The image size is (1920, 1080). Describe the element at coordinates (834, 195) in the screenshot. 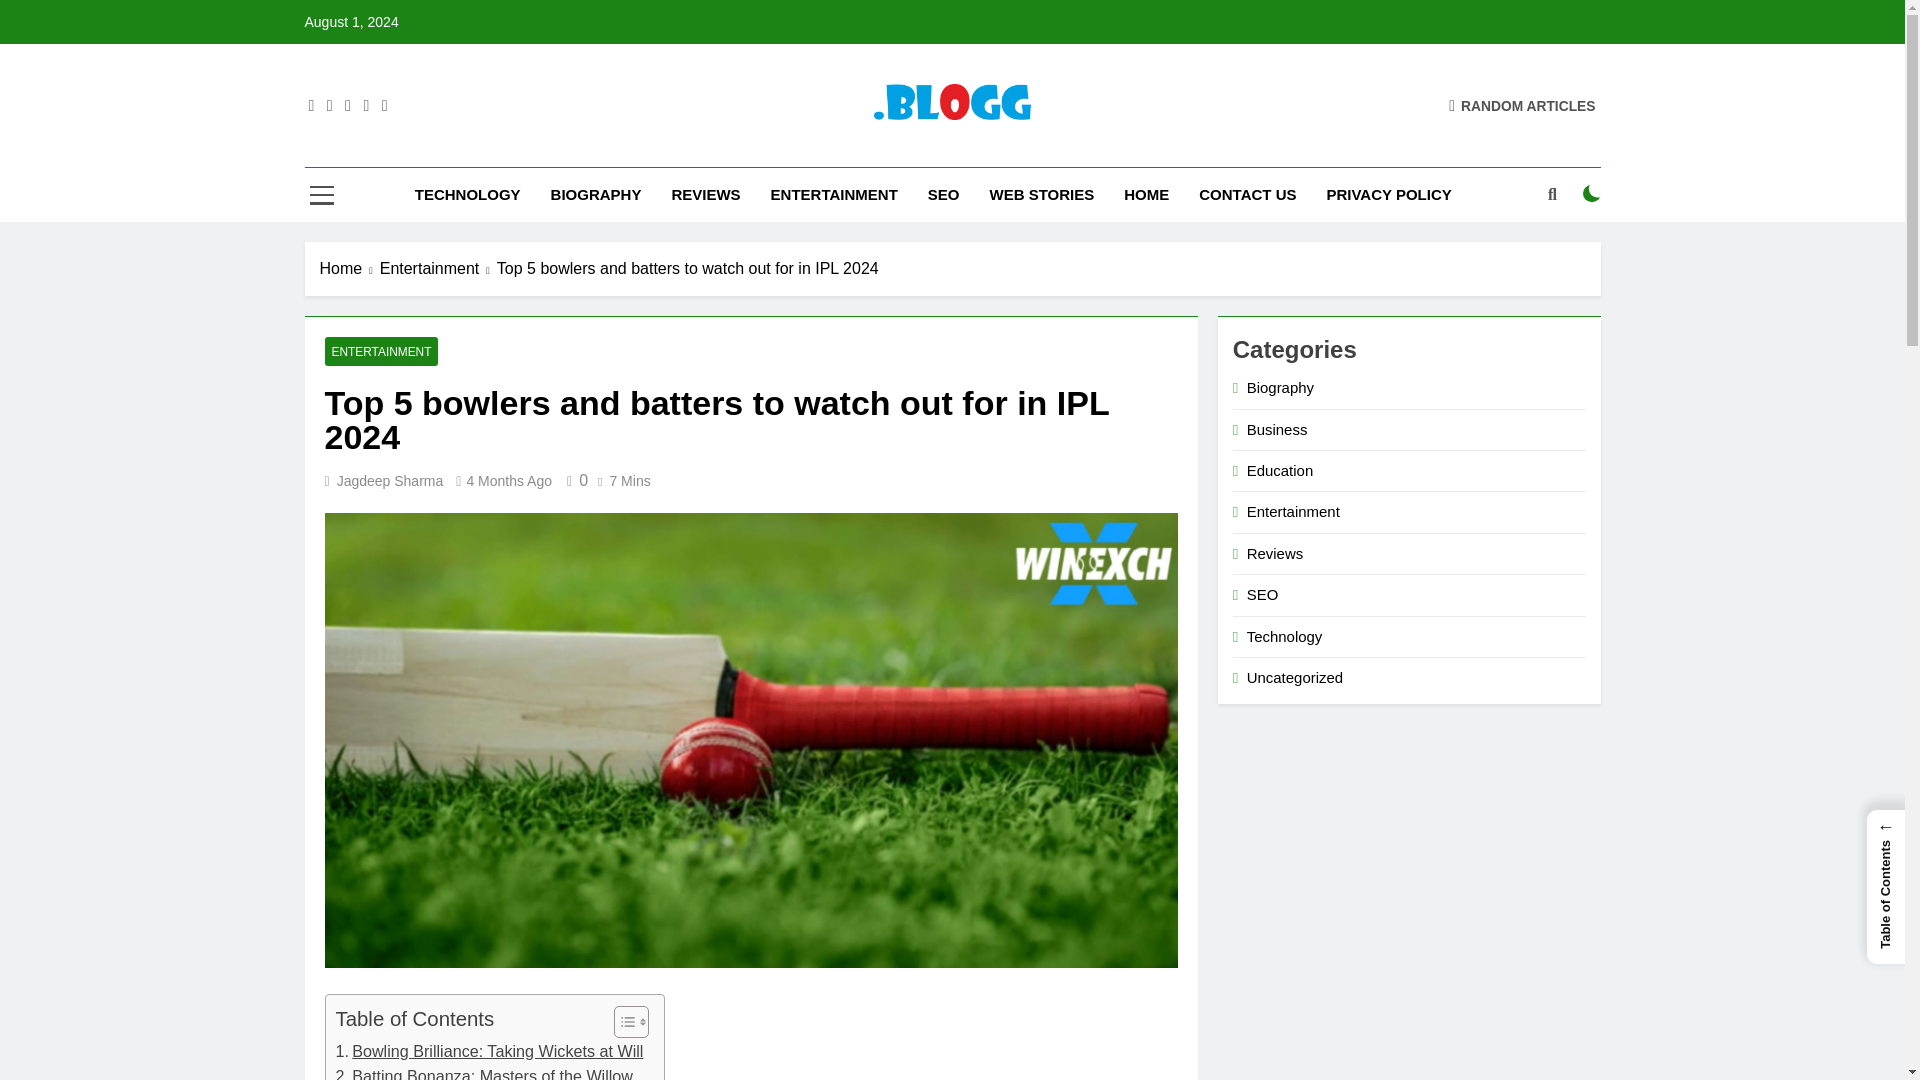

I see `ENTERTAINMENT` at that location.